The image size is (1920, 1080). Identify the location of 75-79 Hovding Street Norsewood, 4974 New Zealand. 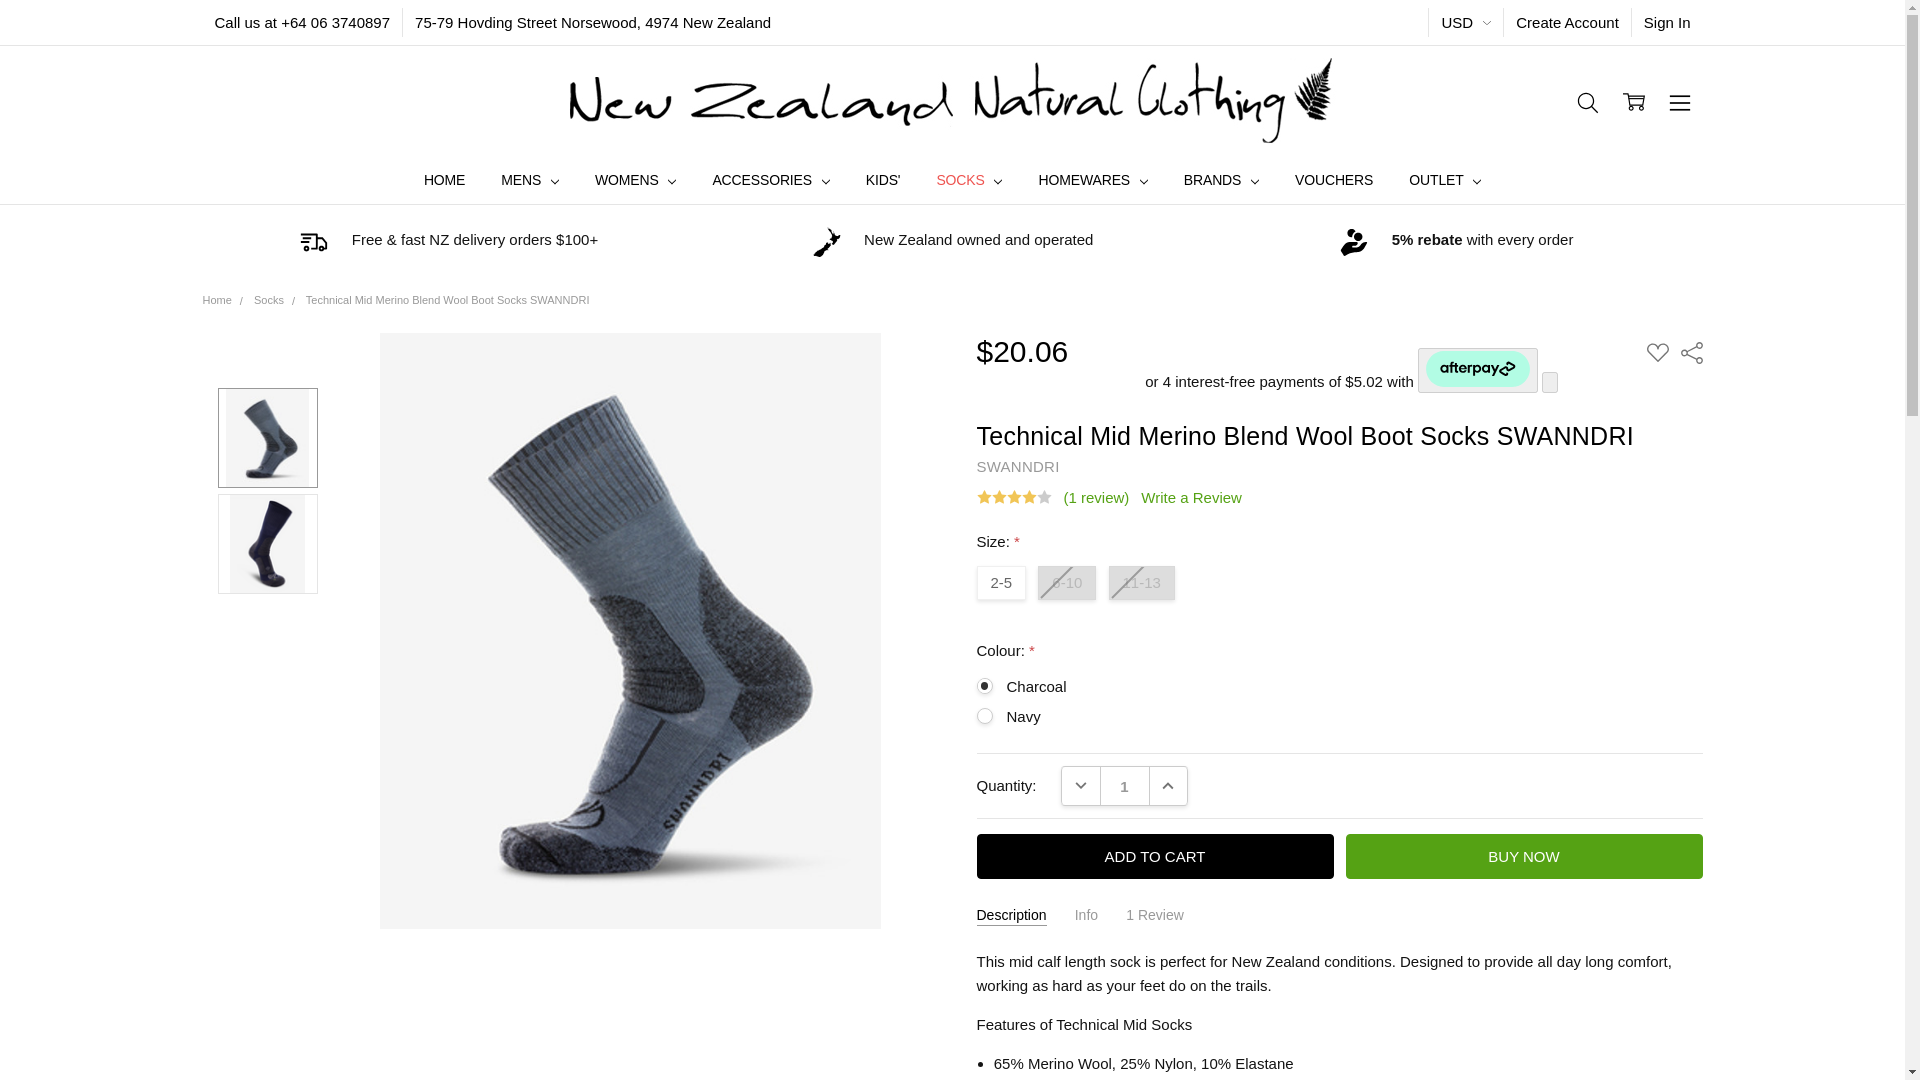
(593, 22).